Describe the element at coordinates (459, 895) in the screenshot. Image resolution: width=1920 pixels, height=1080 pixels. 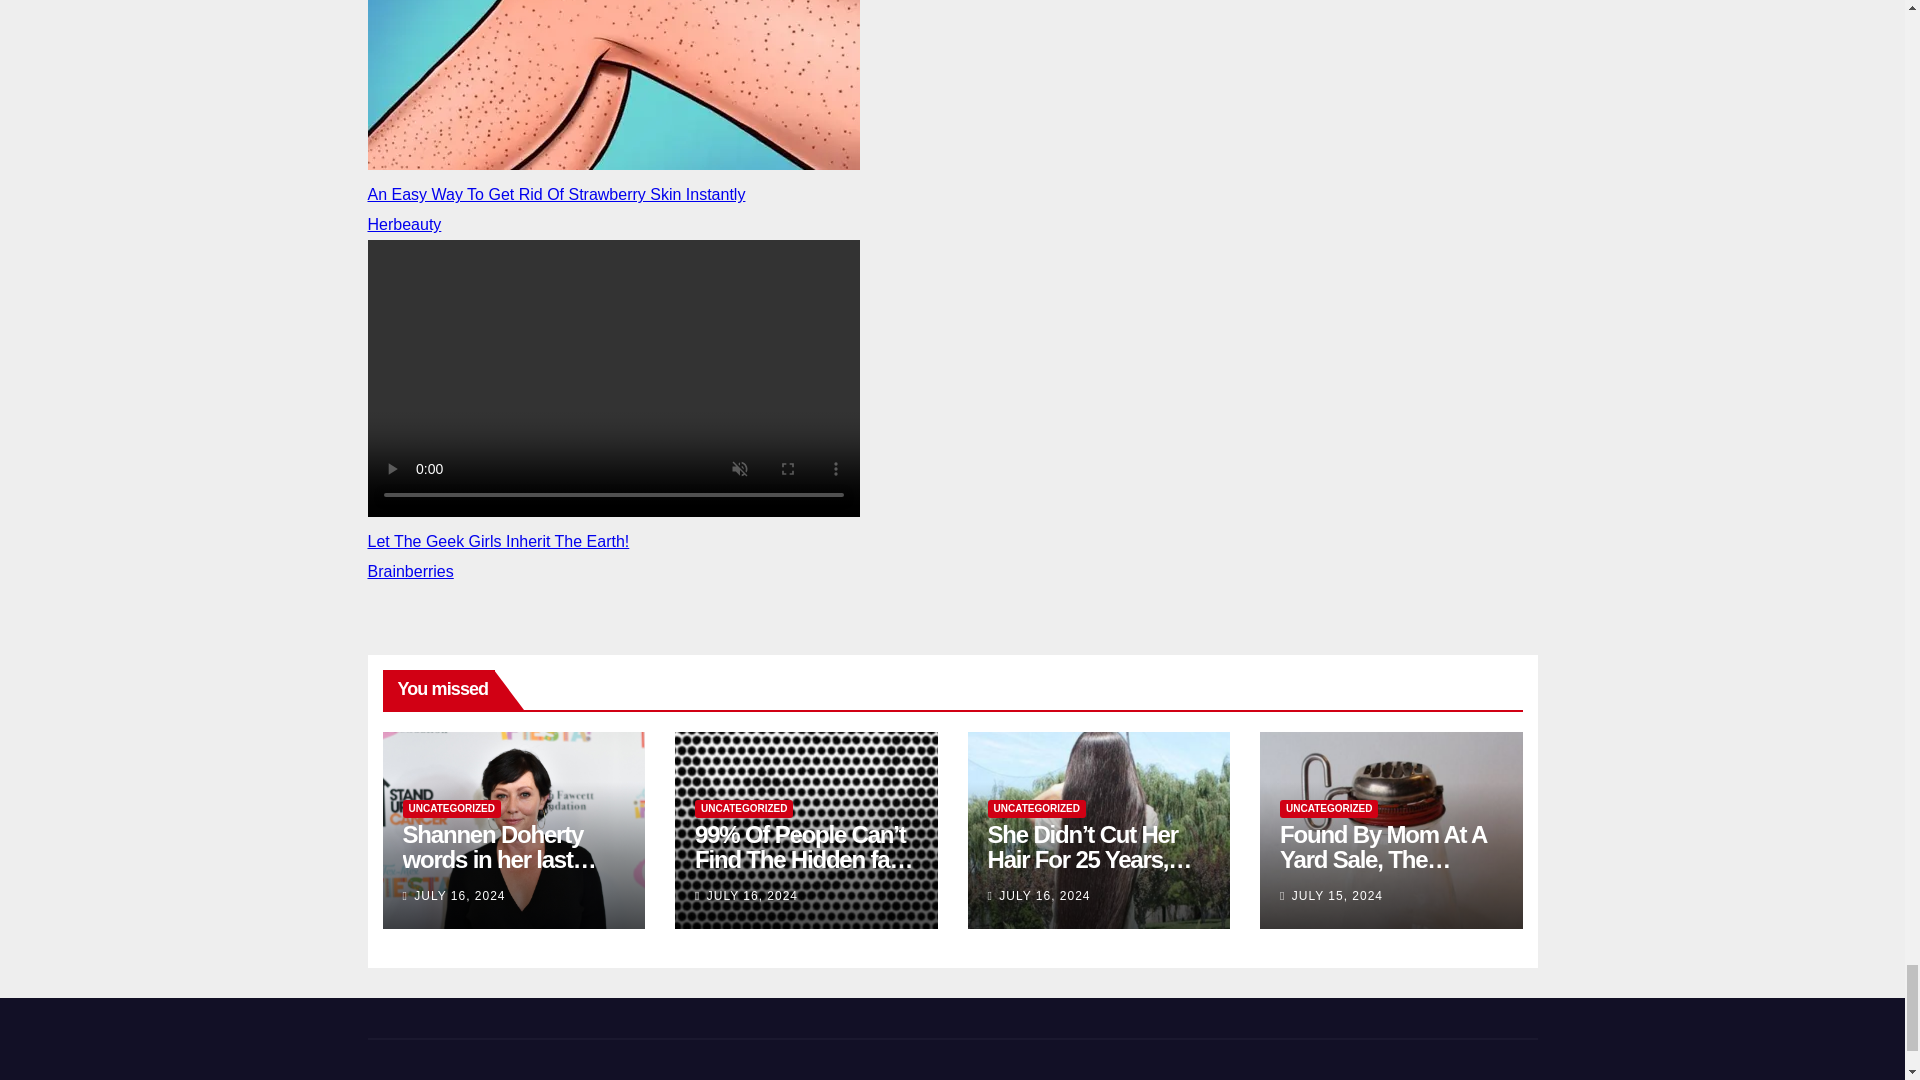
I see `JULY 16, 2024` at that location.